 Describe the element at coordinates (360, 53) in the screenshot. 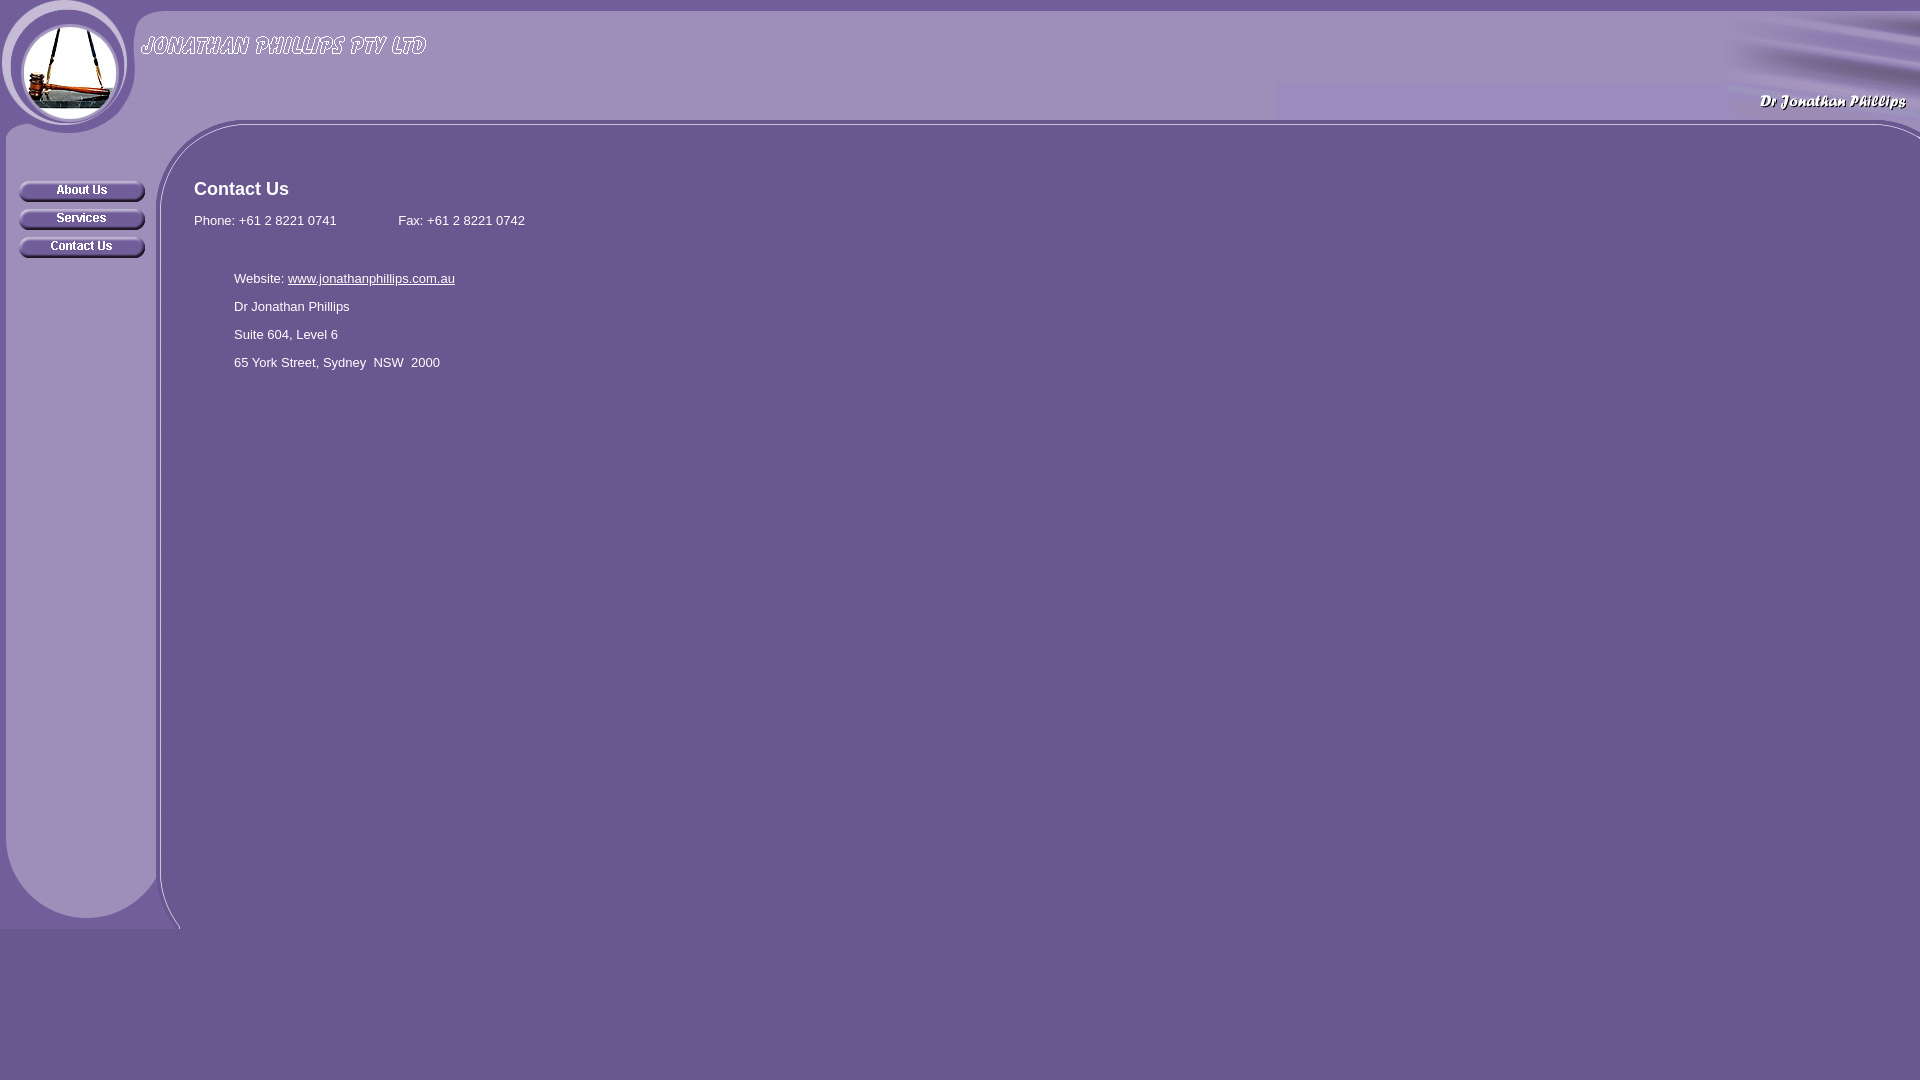

I see `Jonathan Phillips Pty Ltd` at that location.